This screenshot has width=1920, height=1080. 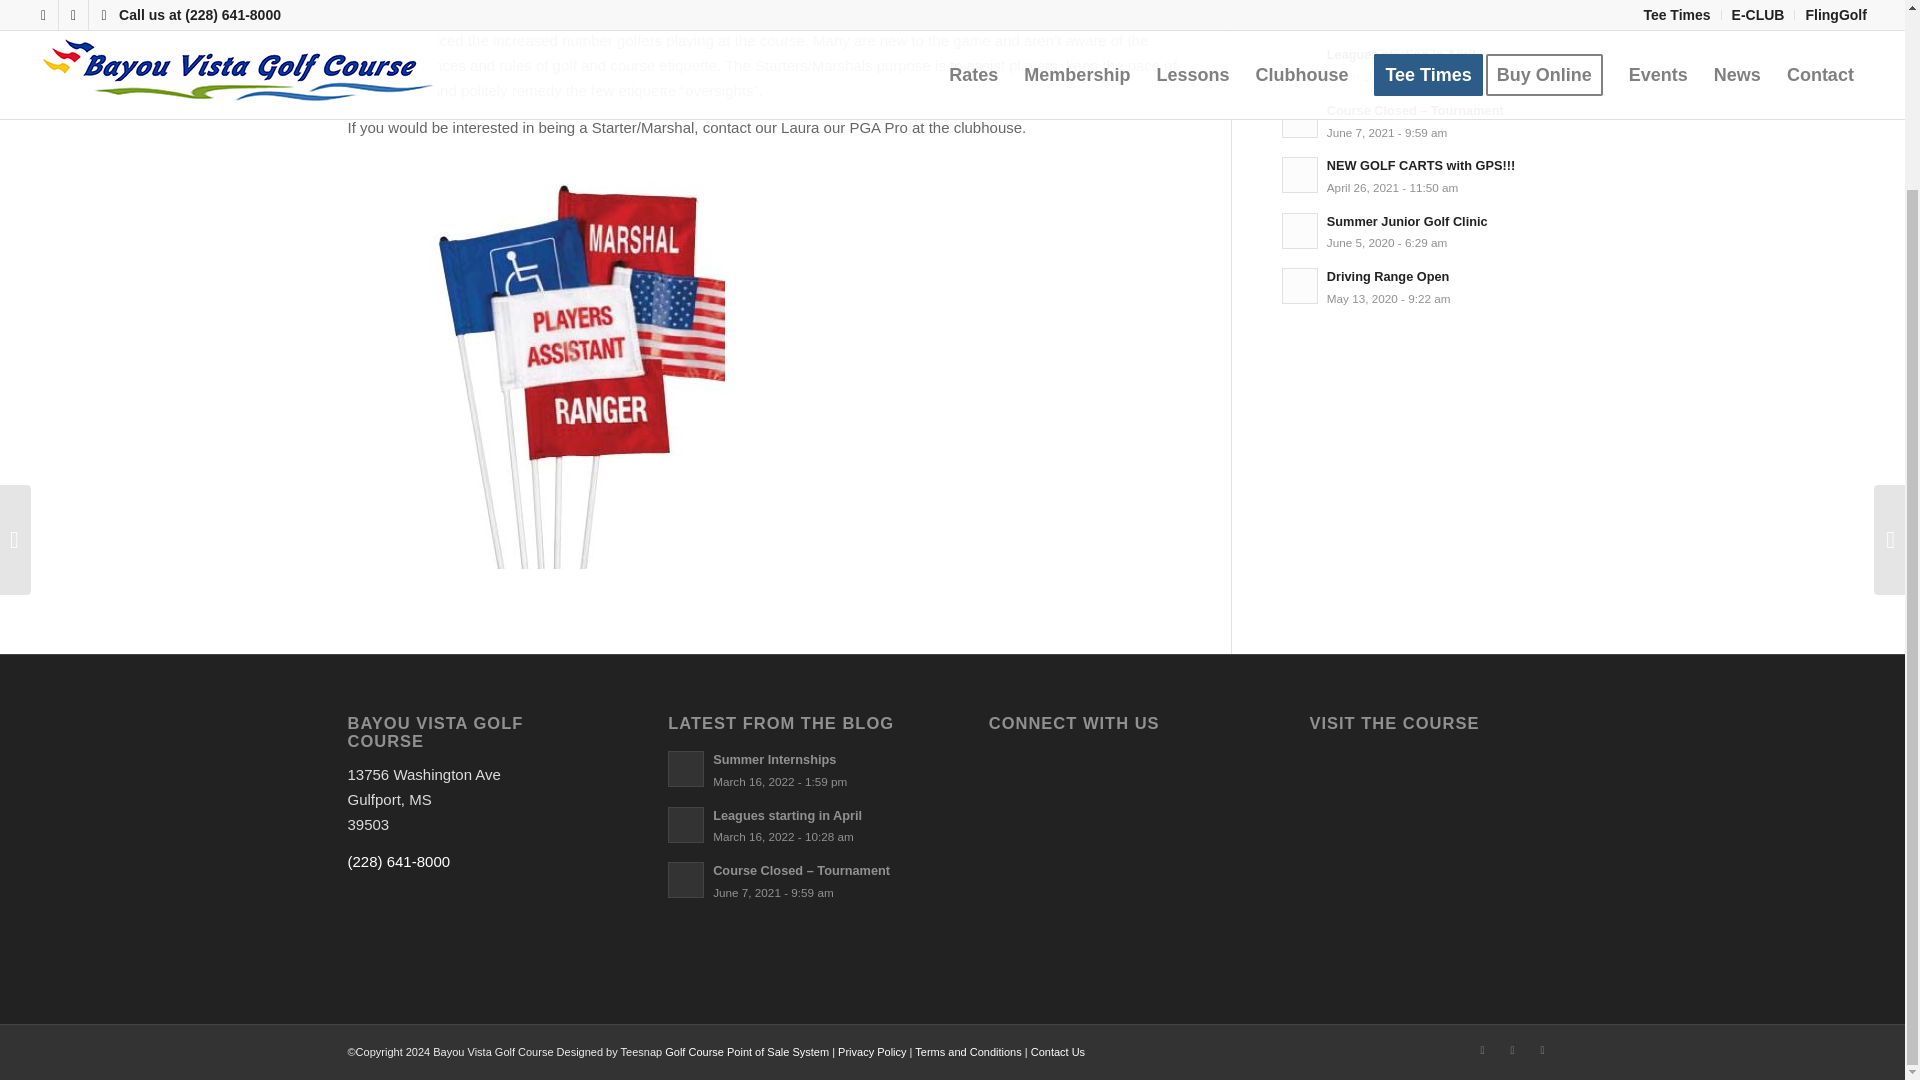 What do you see at coordinates (792, 769) in the screenshot?
I see `NEW GOLF CARTS with GPS!!!` at bounding box center [792, 769].